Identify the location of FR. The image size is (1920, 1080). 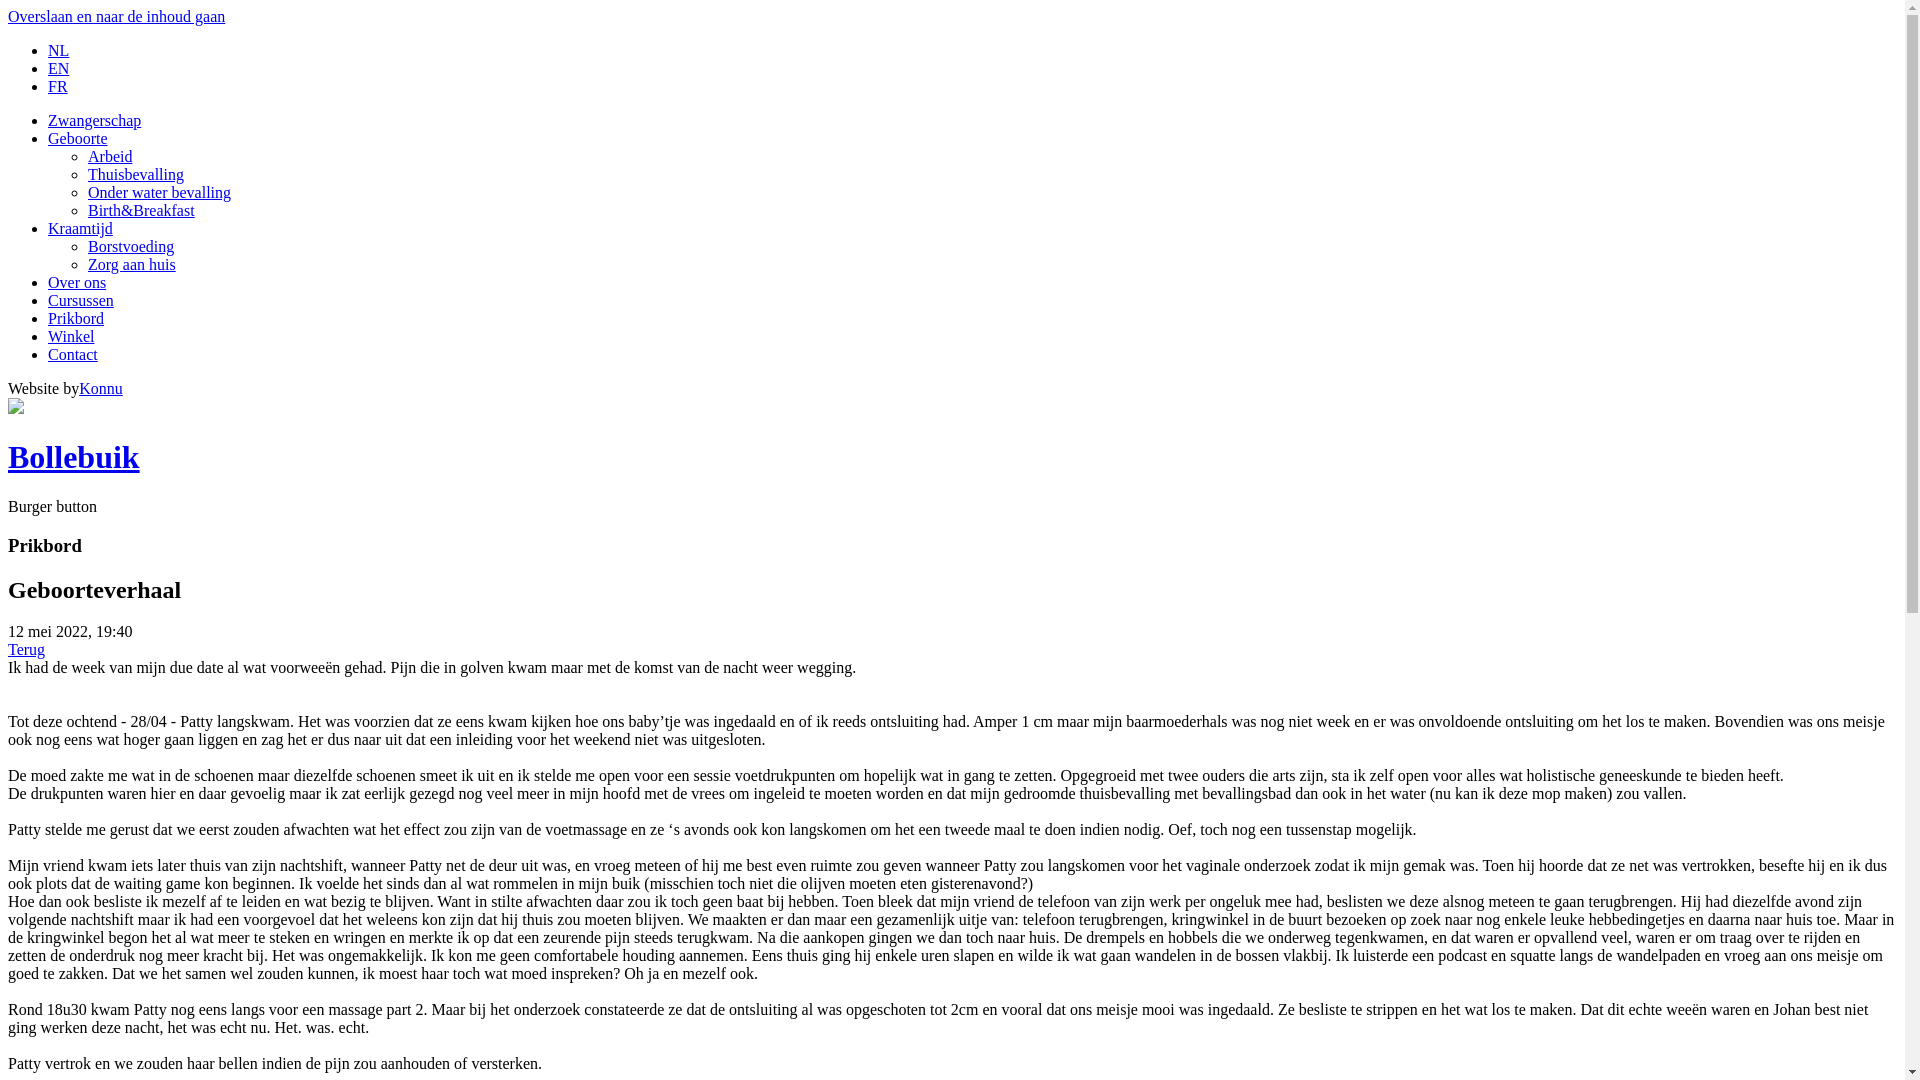
(58, 86).